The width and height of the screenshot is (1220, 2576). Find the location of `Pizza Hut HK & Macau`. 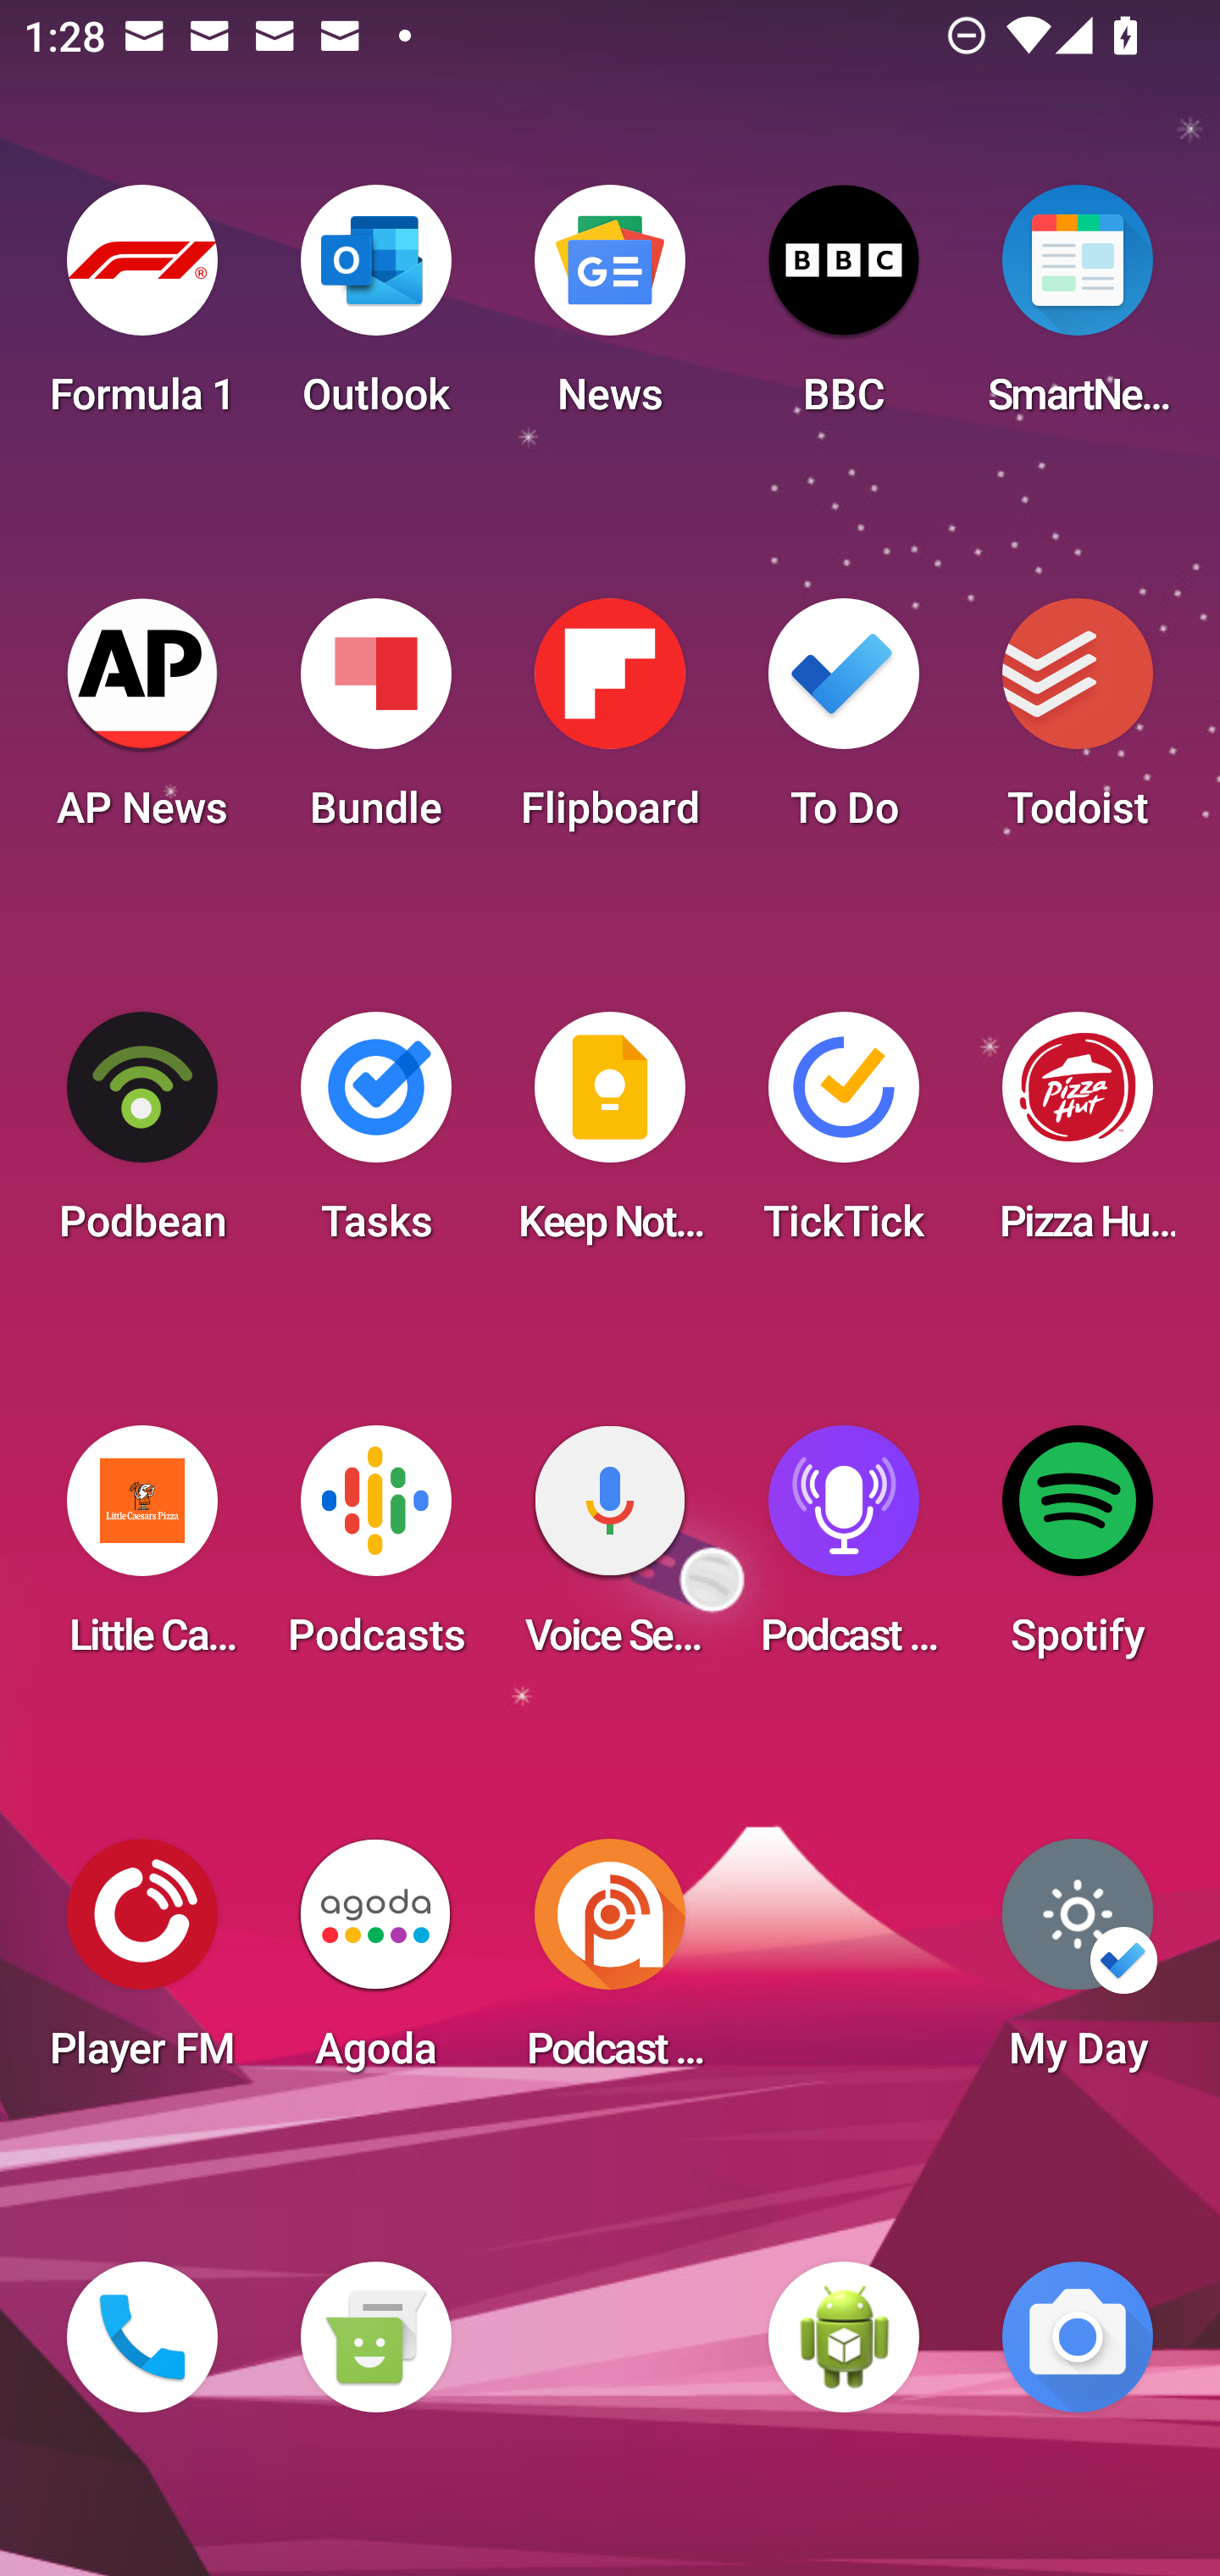

Pizza Hut HK & Macau is located at coordinates (1078, 1137).